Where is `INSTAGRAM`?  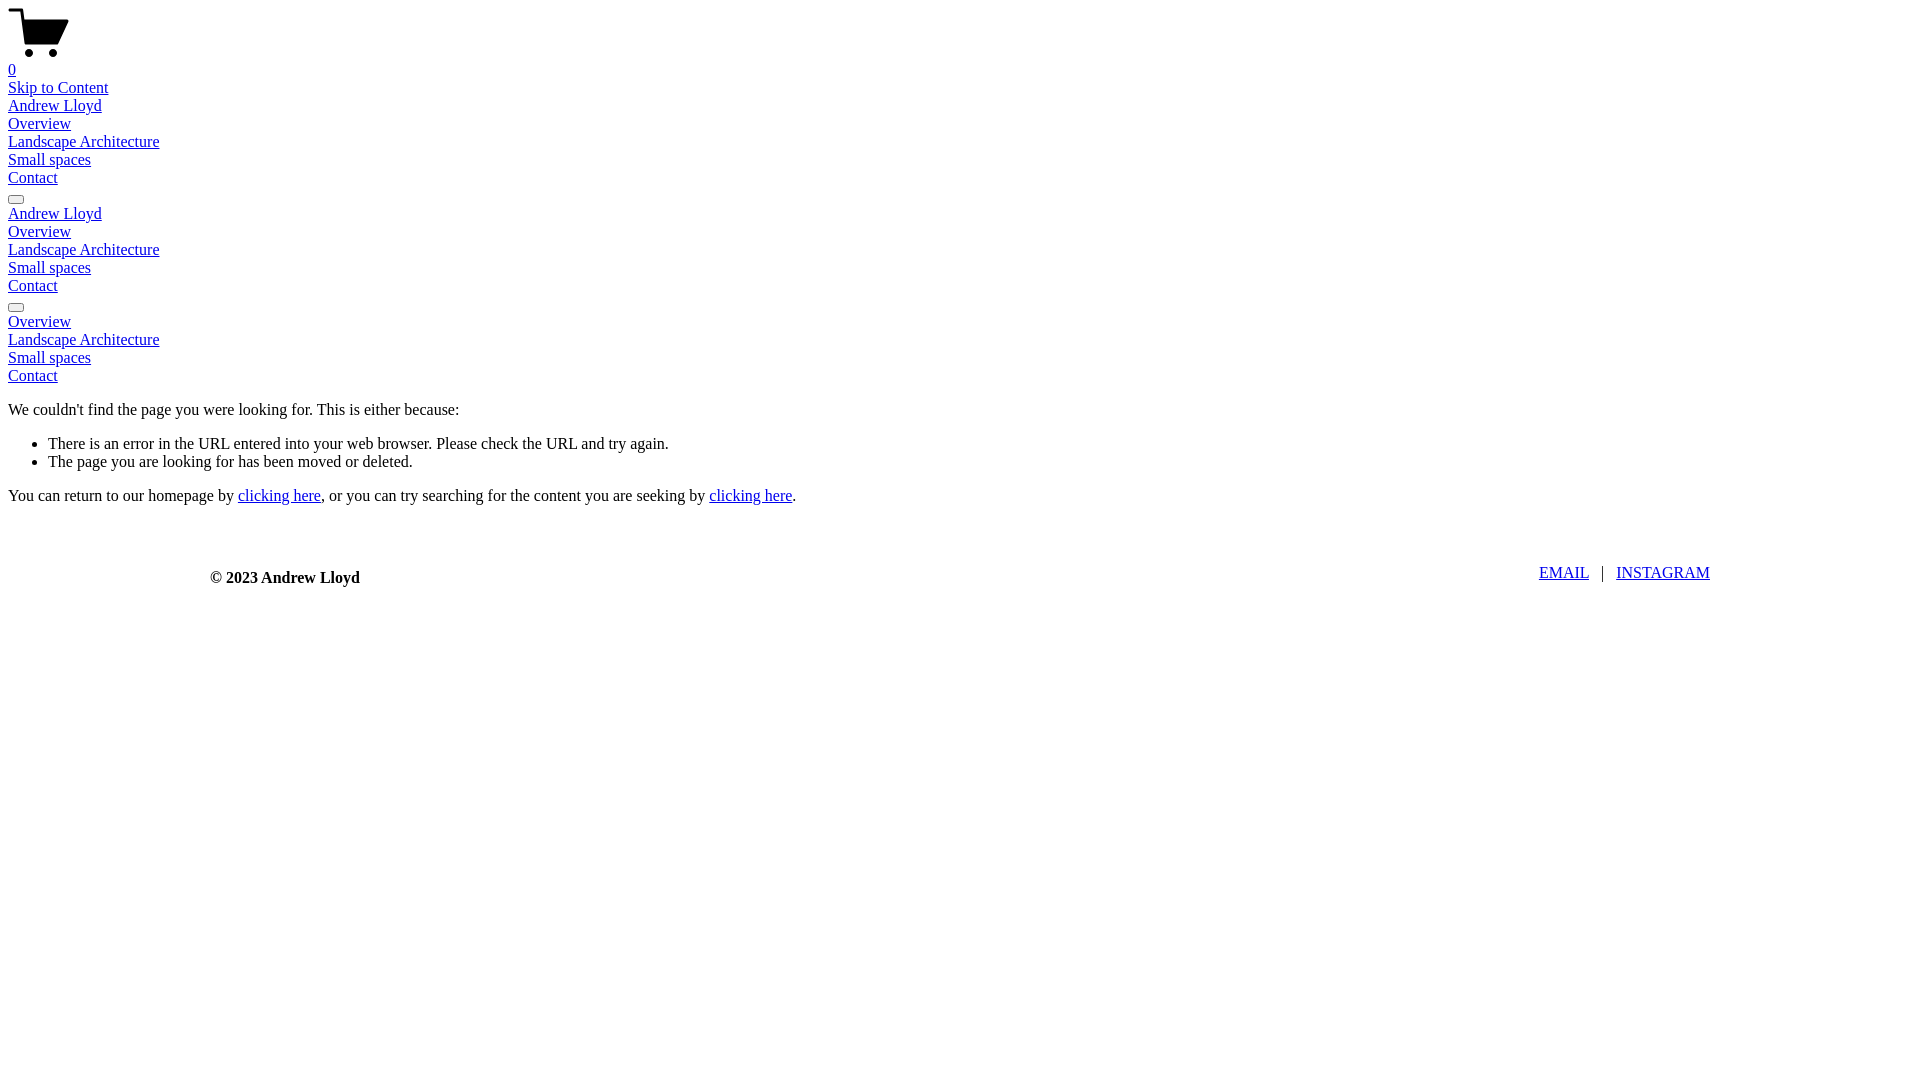
INSTAGRAM is located at coordinates (1663, 572).